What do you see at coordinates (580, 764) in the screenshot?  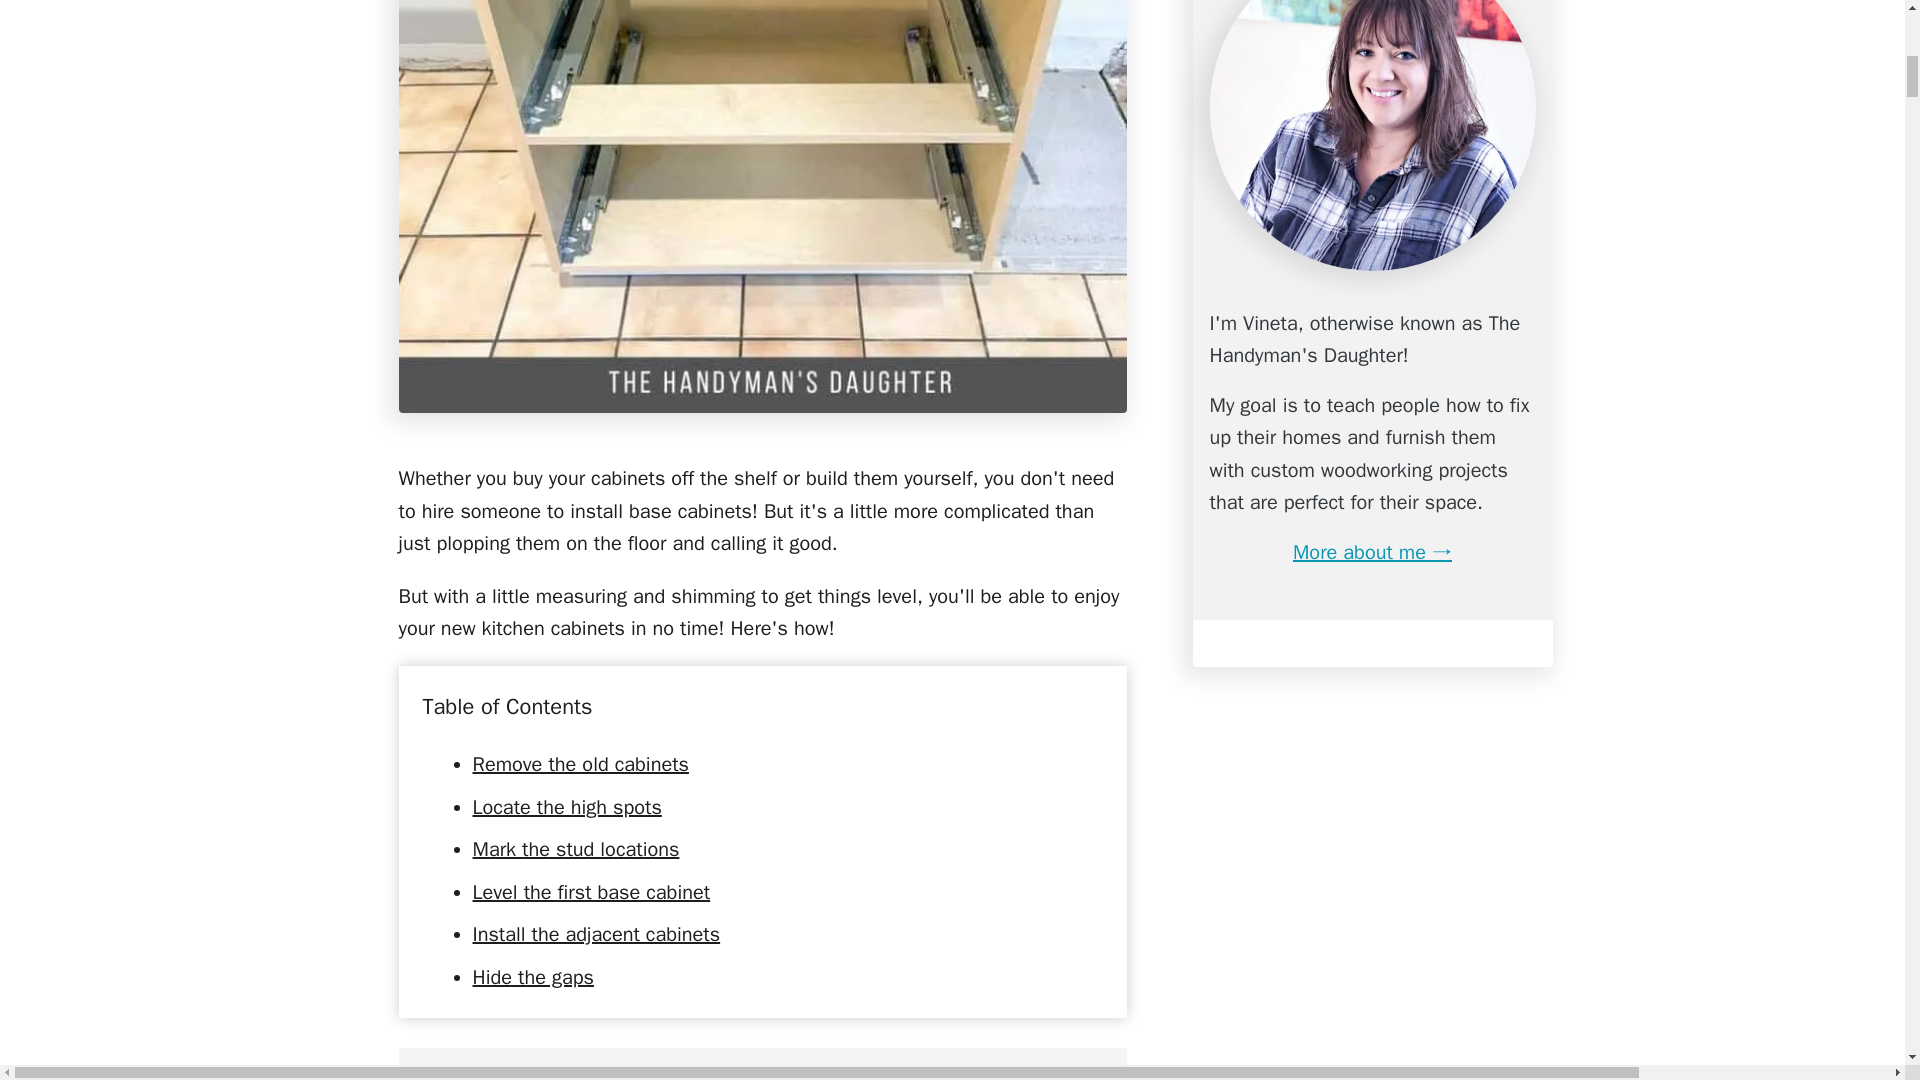 I see `Remove the old cabinets` at bounding box center [580, 764].